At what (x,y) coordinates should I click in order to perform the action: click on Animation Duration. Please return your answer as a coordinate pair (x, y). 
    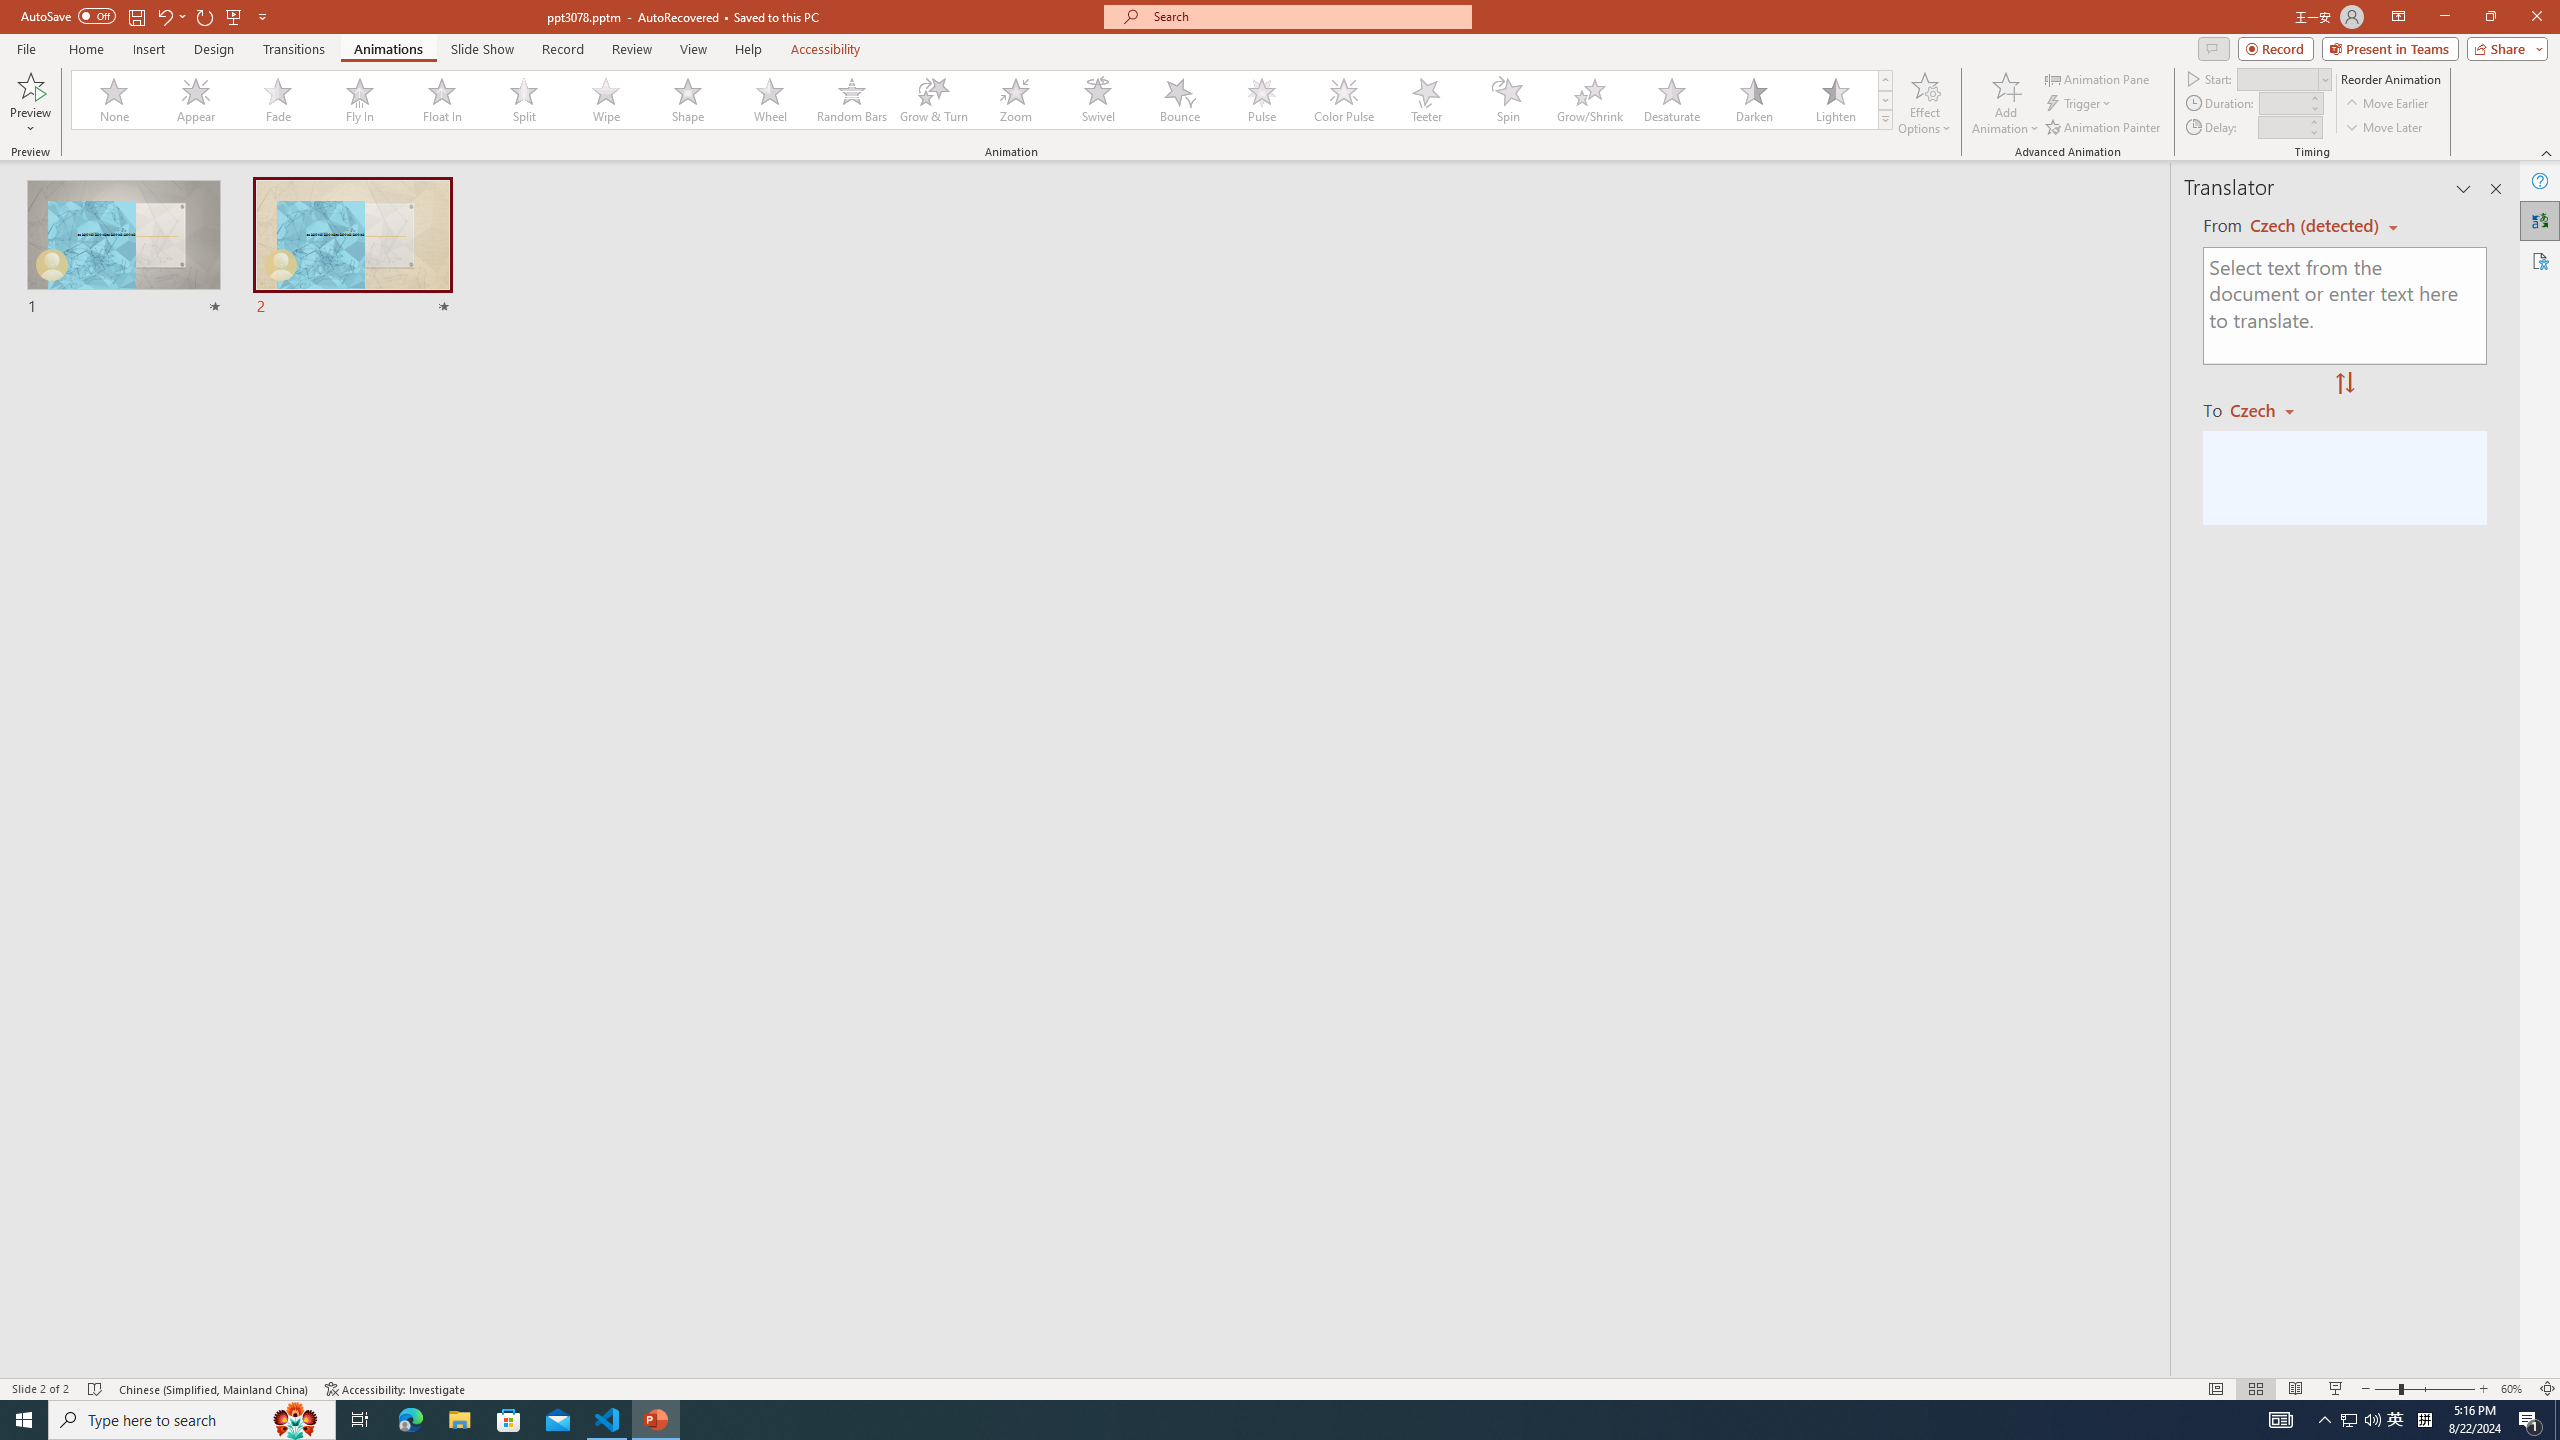
    Looking at the image, I should click on (2283, 102).